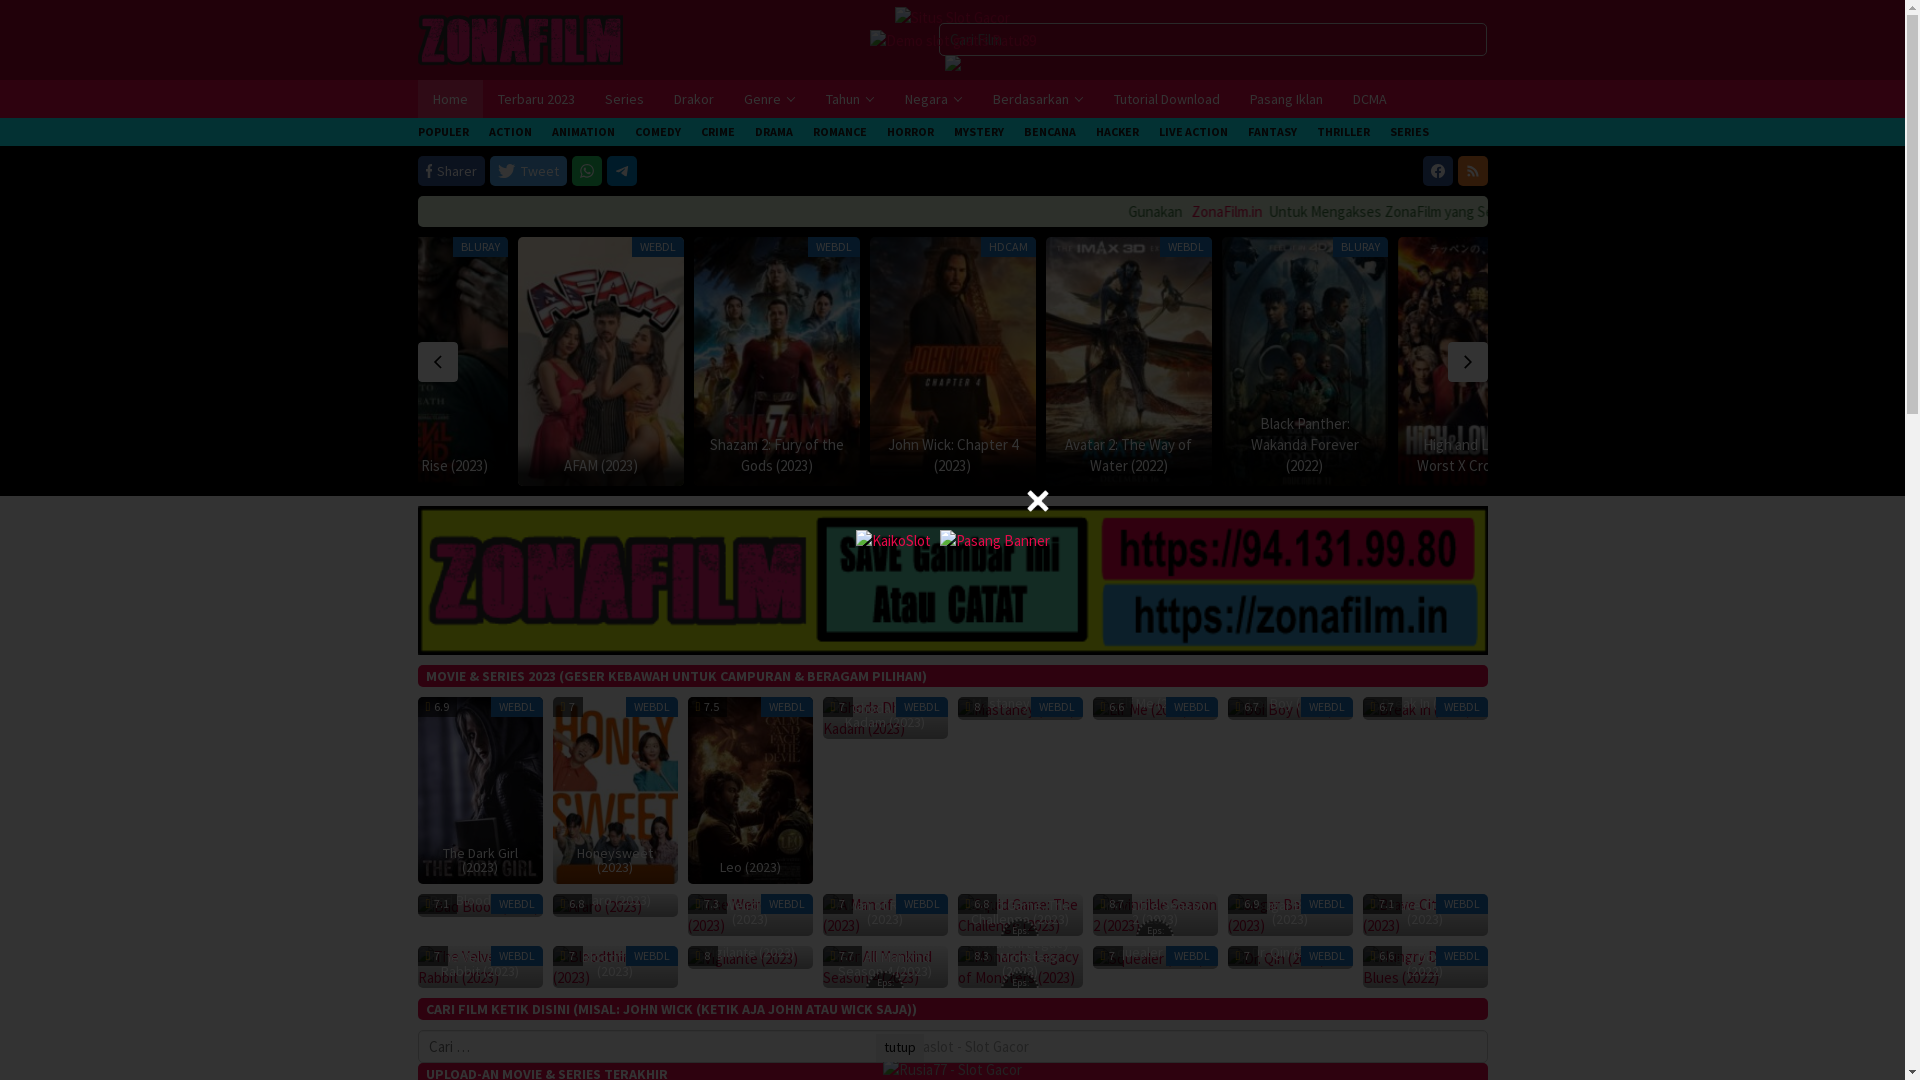  Describe the element at coordinates (614, 967) in the screenshot. I see `Bloodthirst (2023)` at that location.